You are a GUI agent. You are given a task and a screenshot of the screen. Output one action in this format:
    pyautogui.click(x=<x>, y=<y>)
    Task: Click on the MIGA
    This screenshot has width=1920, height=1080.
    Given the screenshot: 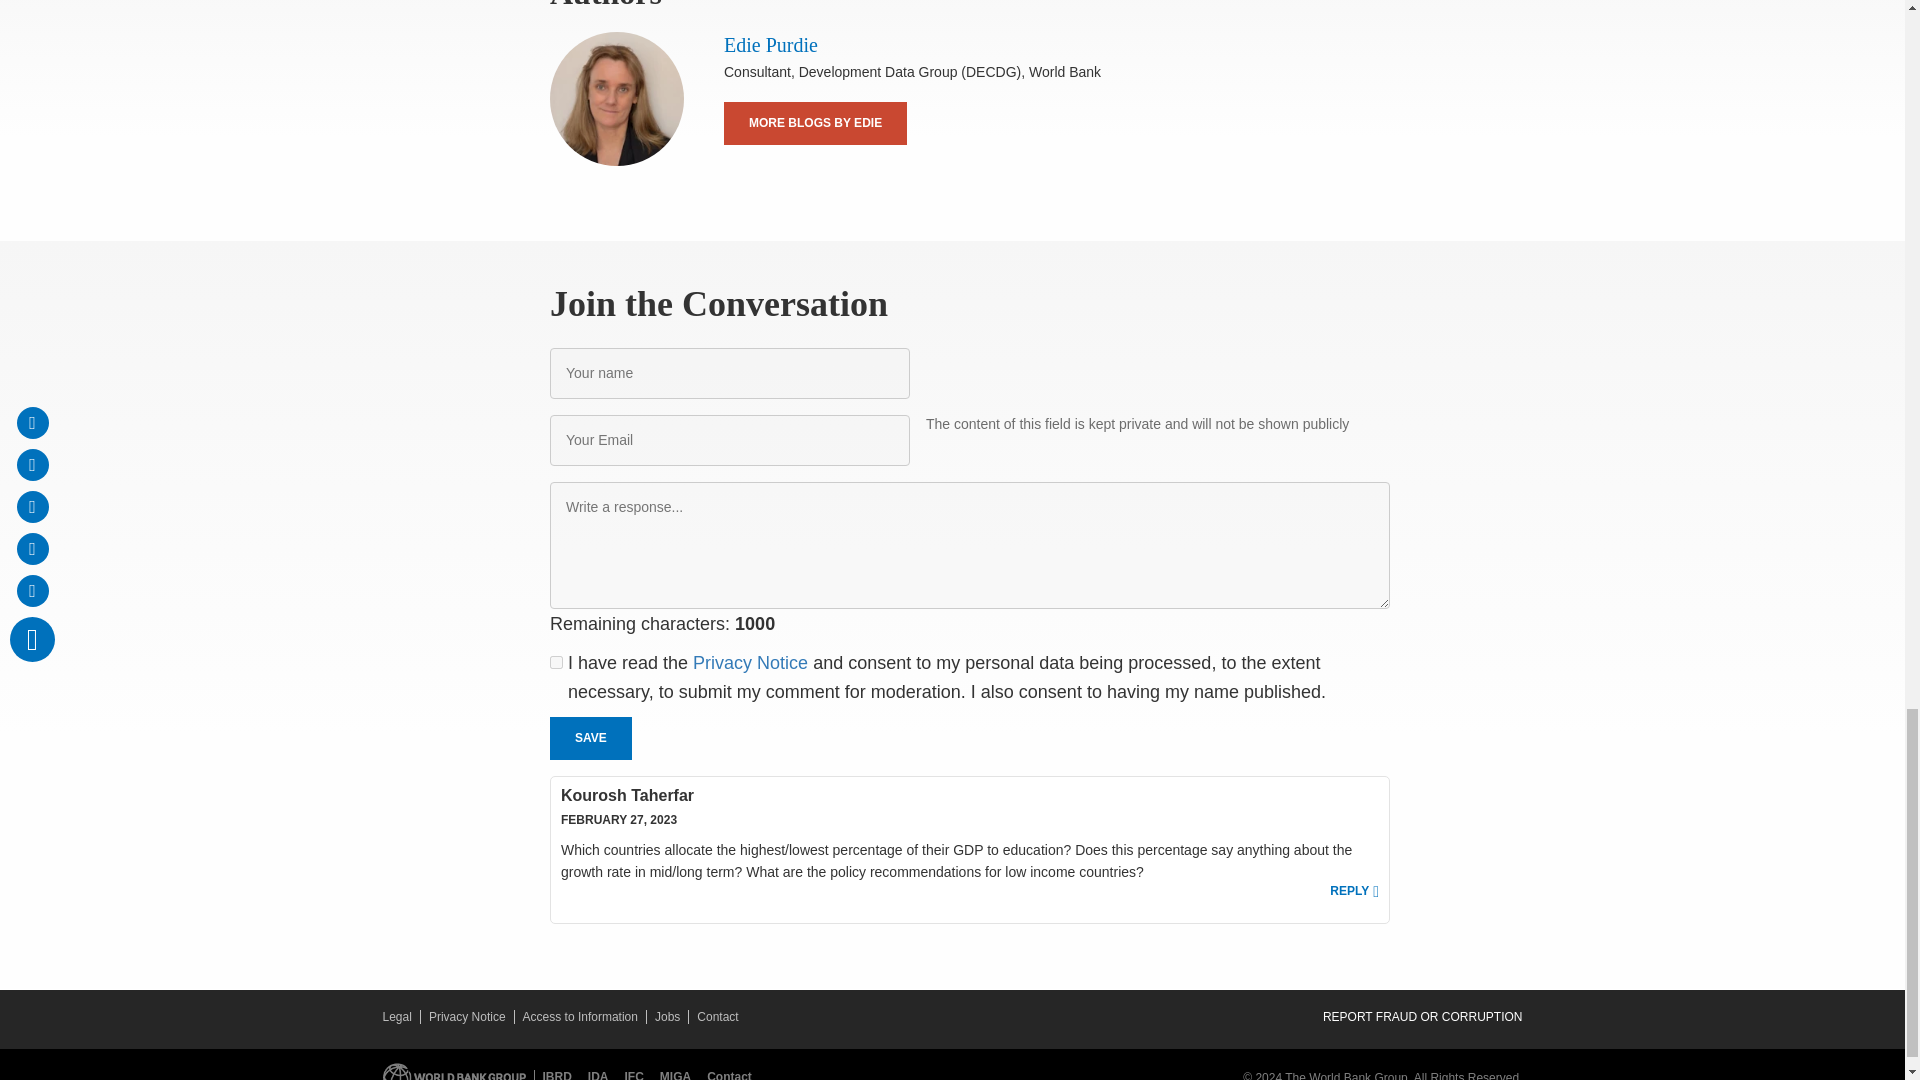 What is the action you would take?
    pyautogui.click(x=679, y=1075)
    